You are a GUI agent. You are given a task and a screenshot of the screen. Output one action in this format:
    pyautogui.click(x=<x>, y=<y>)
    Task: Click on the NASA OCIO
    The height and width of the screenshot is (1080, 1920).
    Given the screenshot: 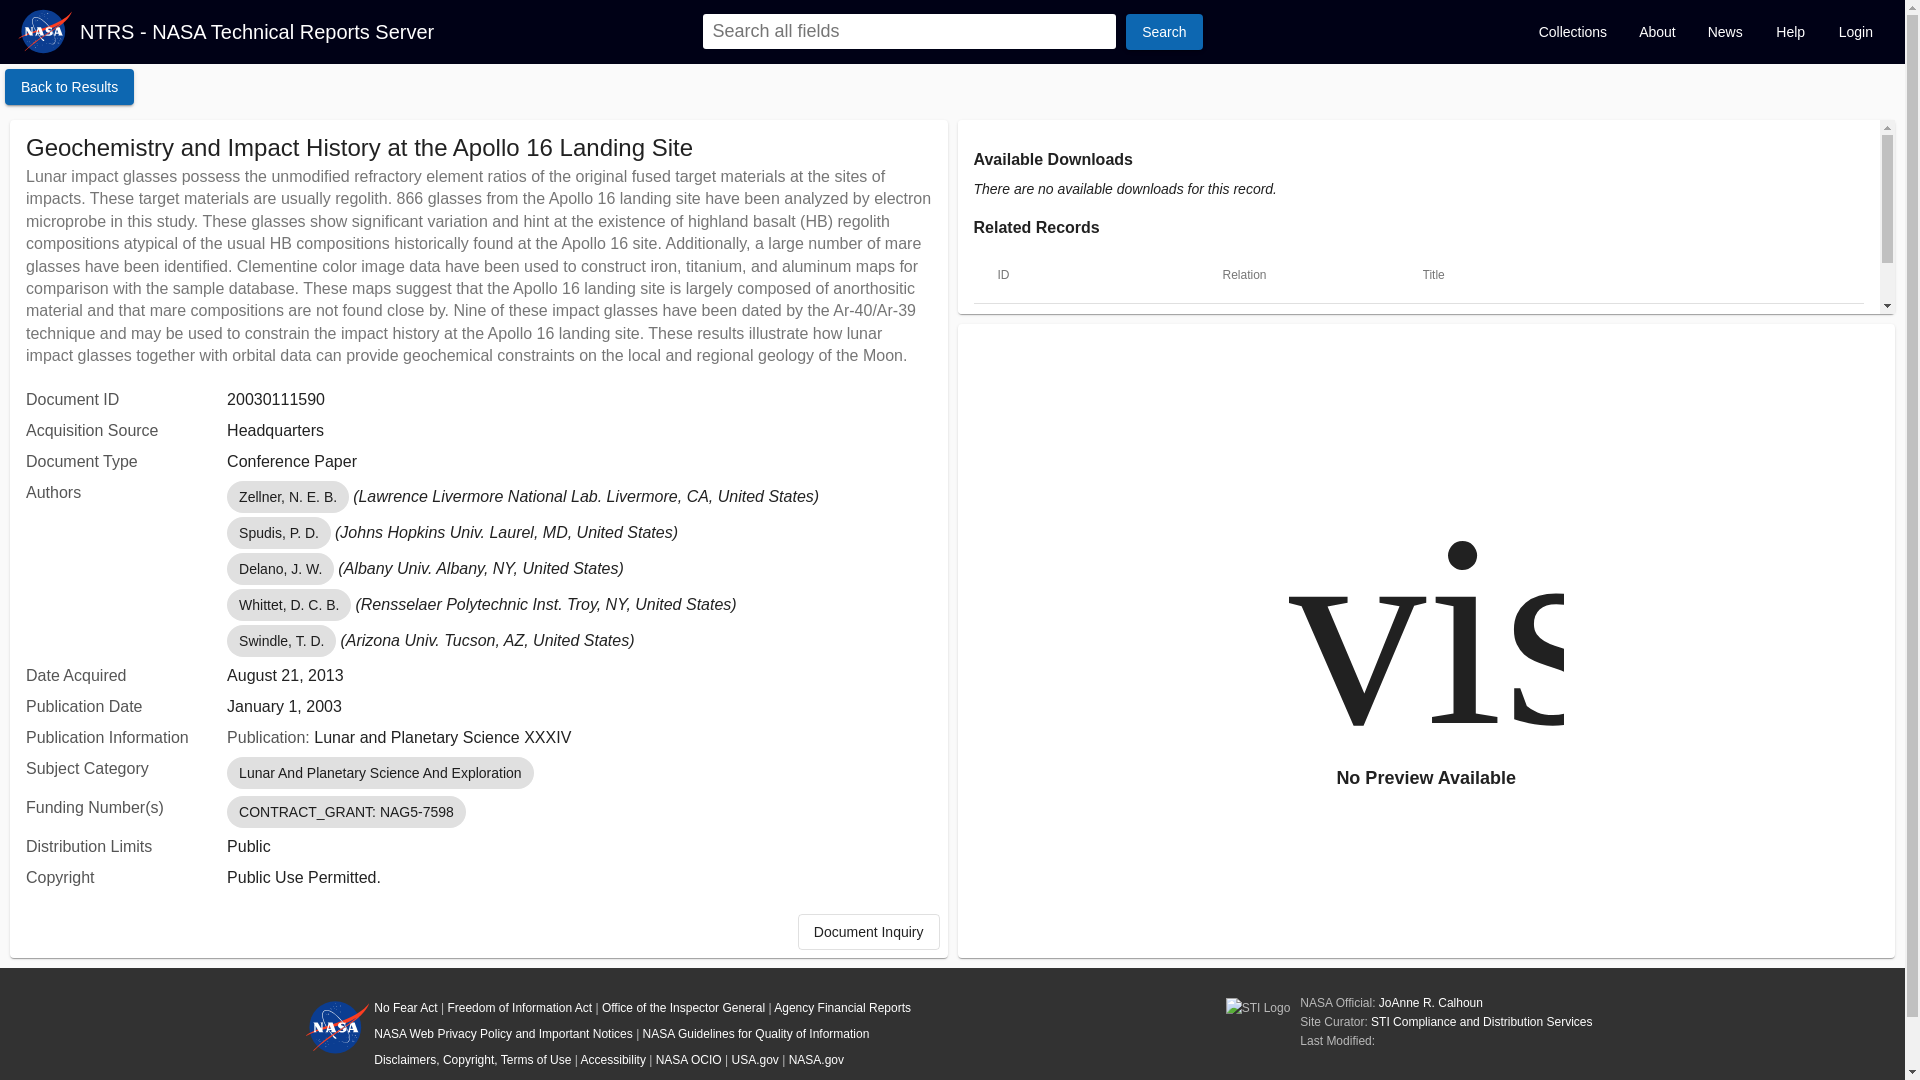 What is the action you would take?
    pyautogui.click(x=688, y=1060)
    